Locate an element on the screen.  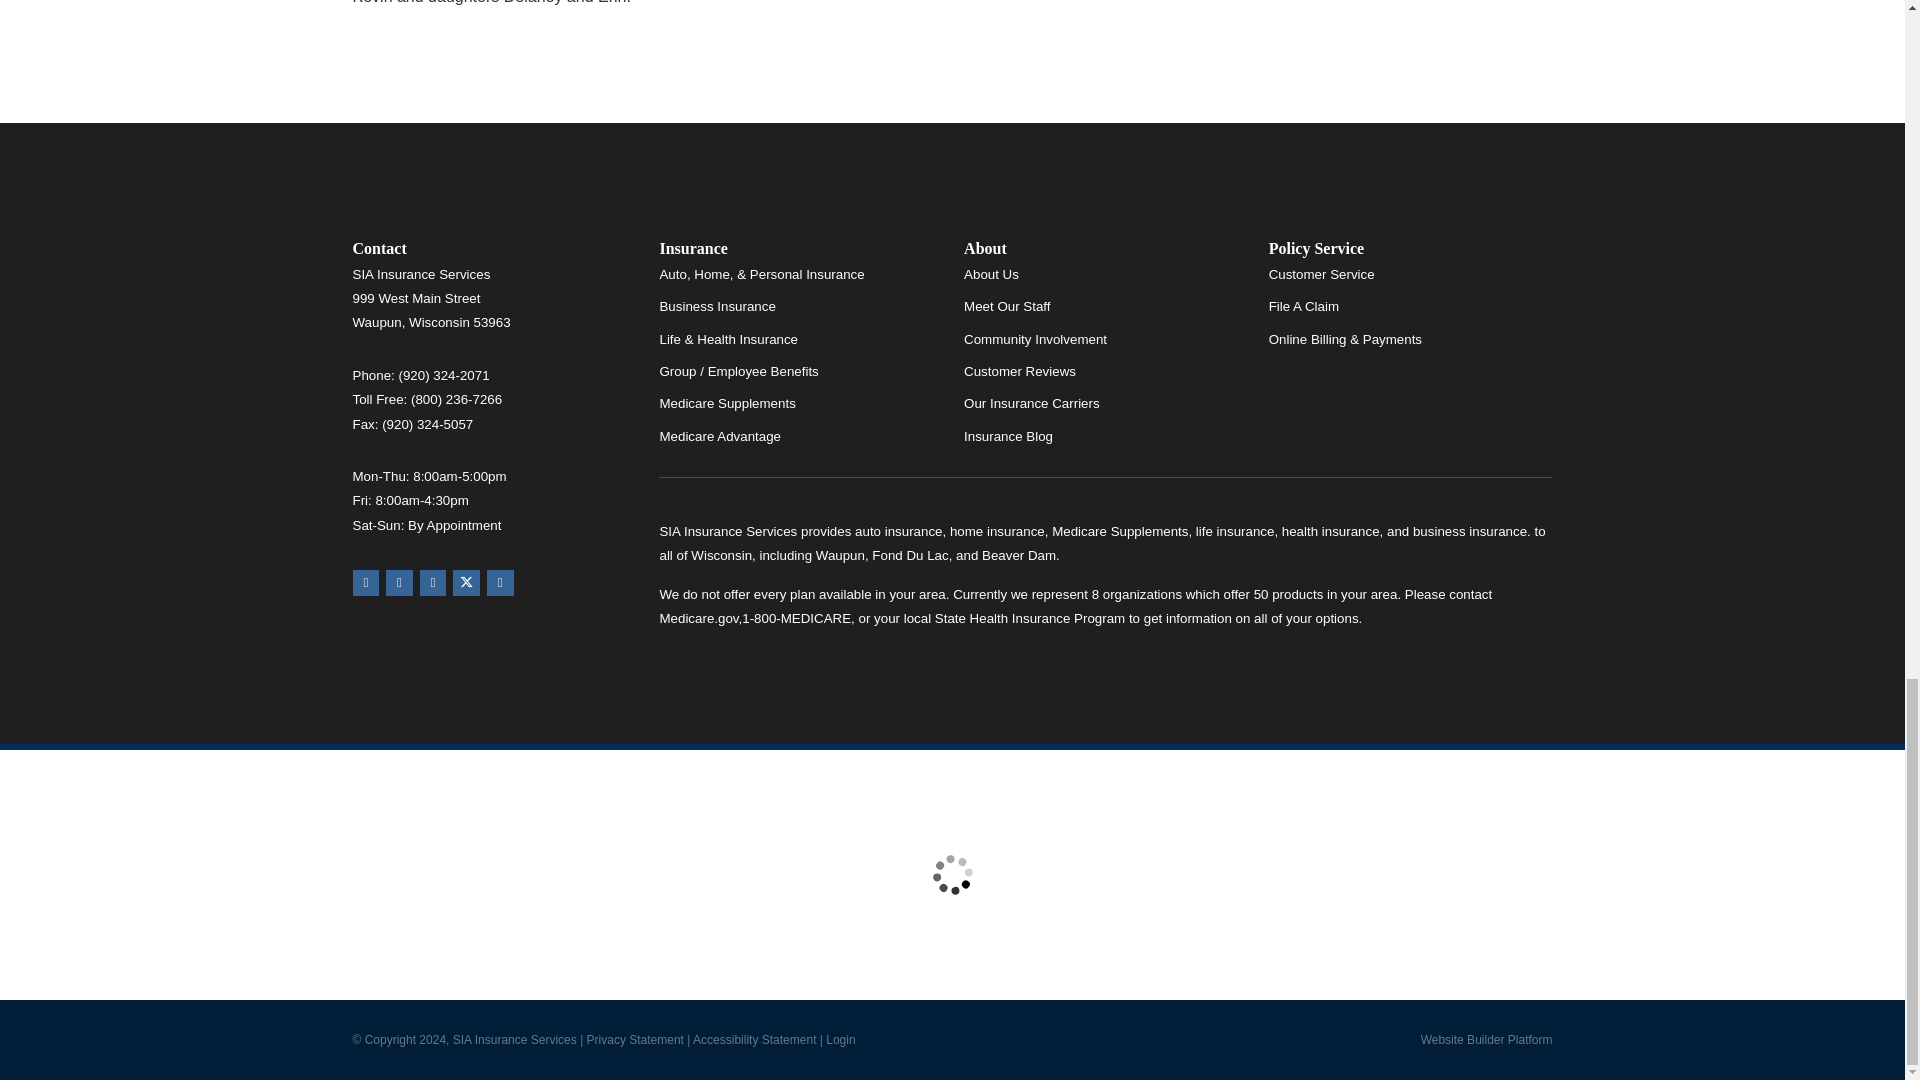
X is located at coordinates (466, 584).